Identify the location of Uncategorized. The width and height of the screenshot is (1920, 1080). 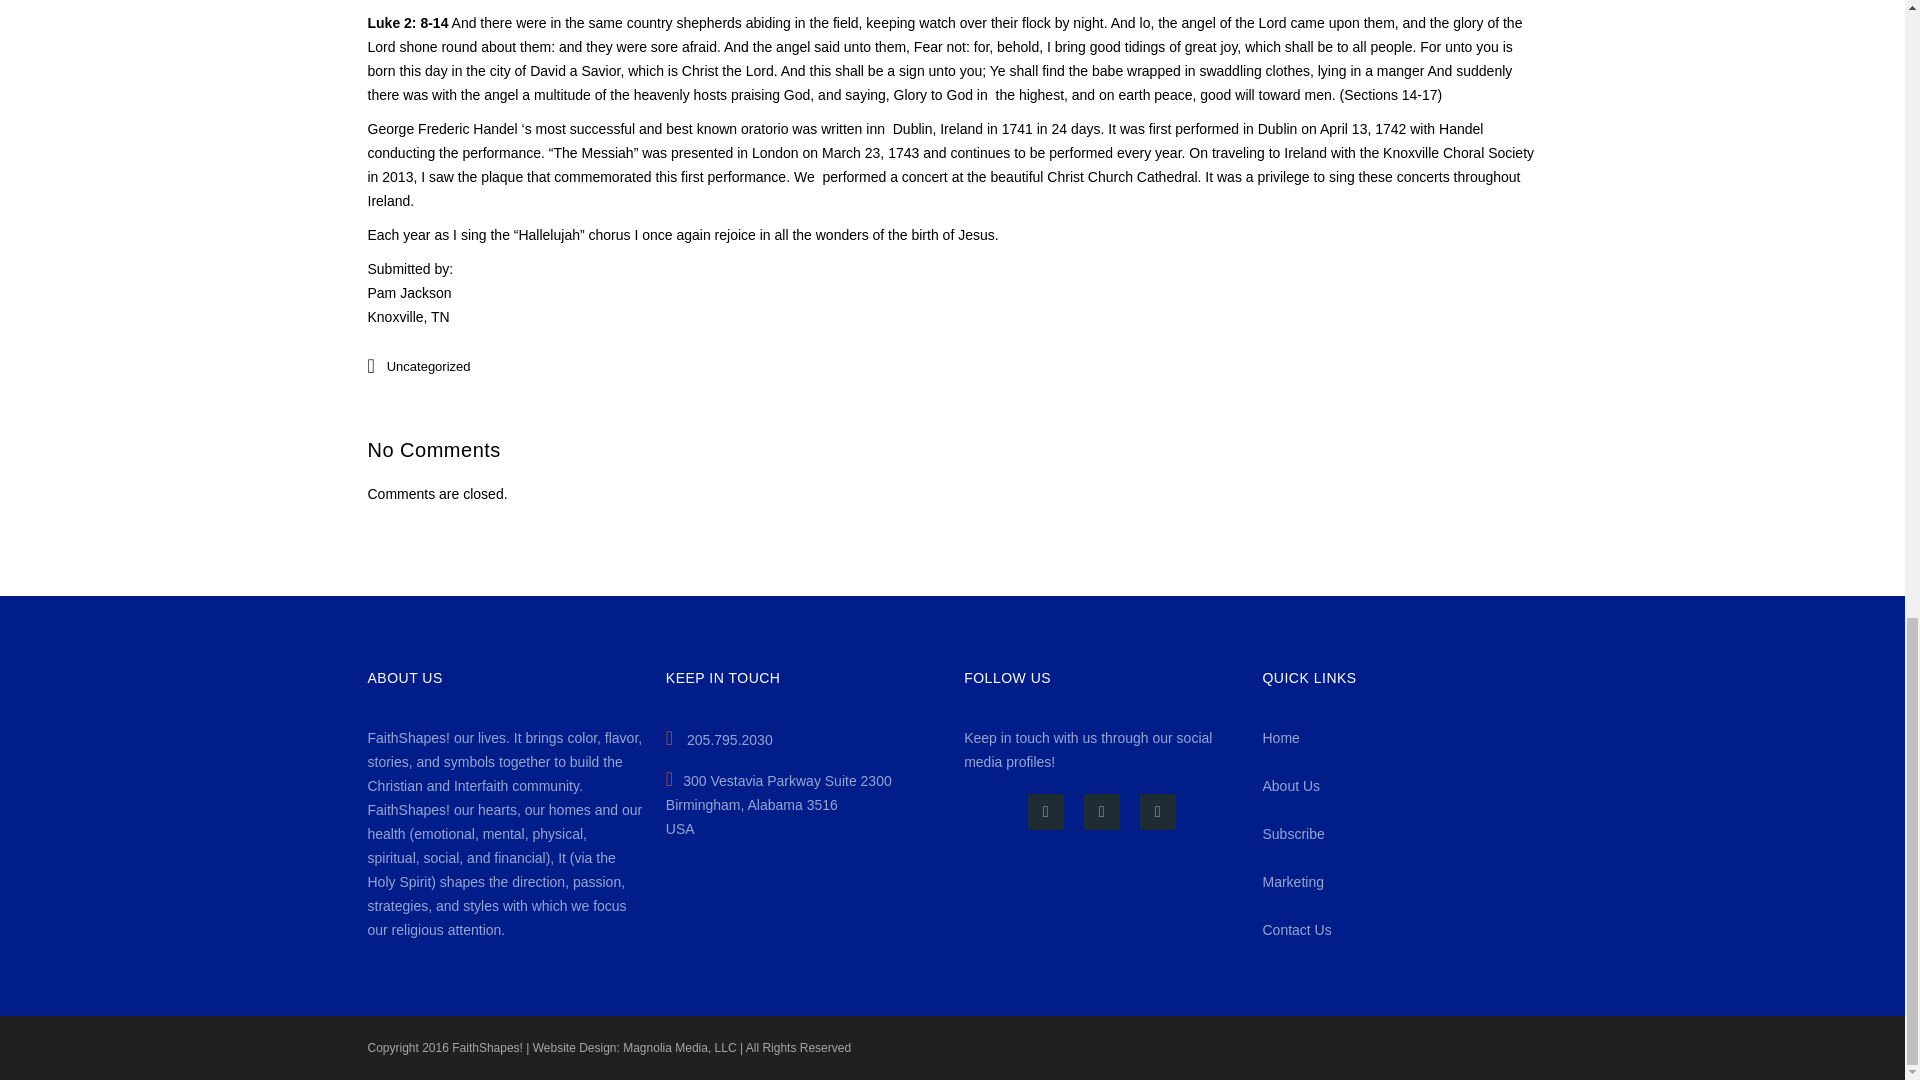
(428, 366).